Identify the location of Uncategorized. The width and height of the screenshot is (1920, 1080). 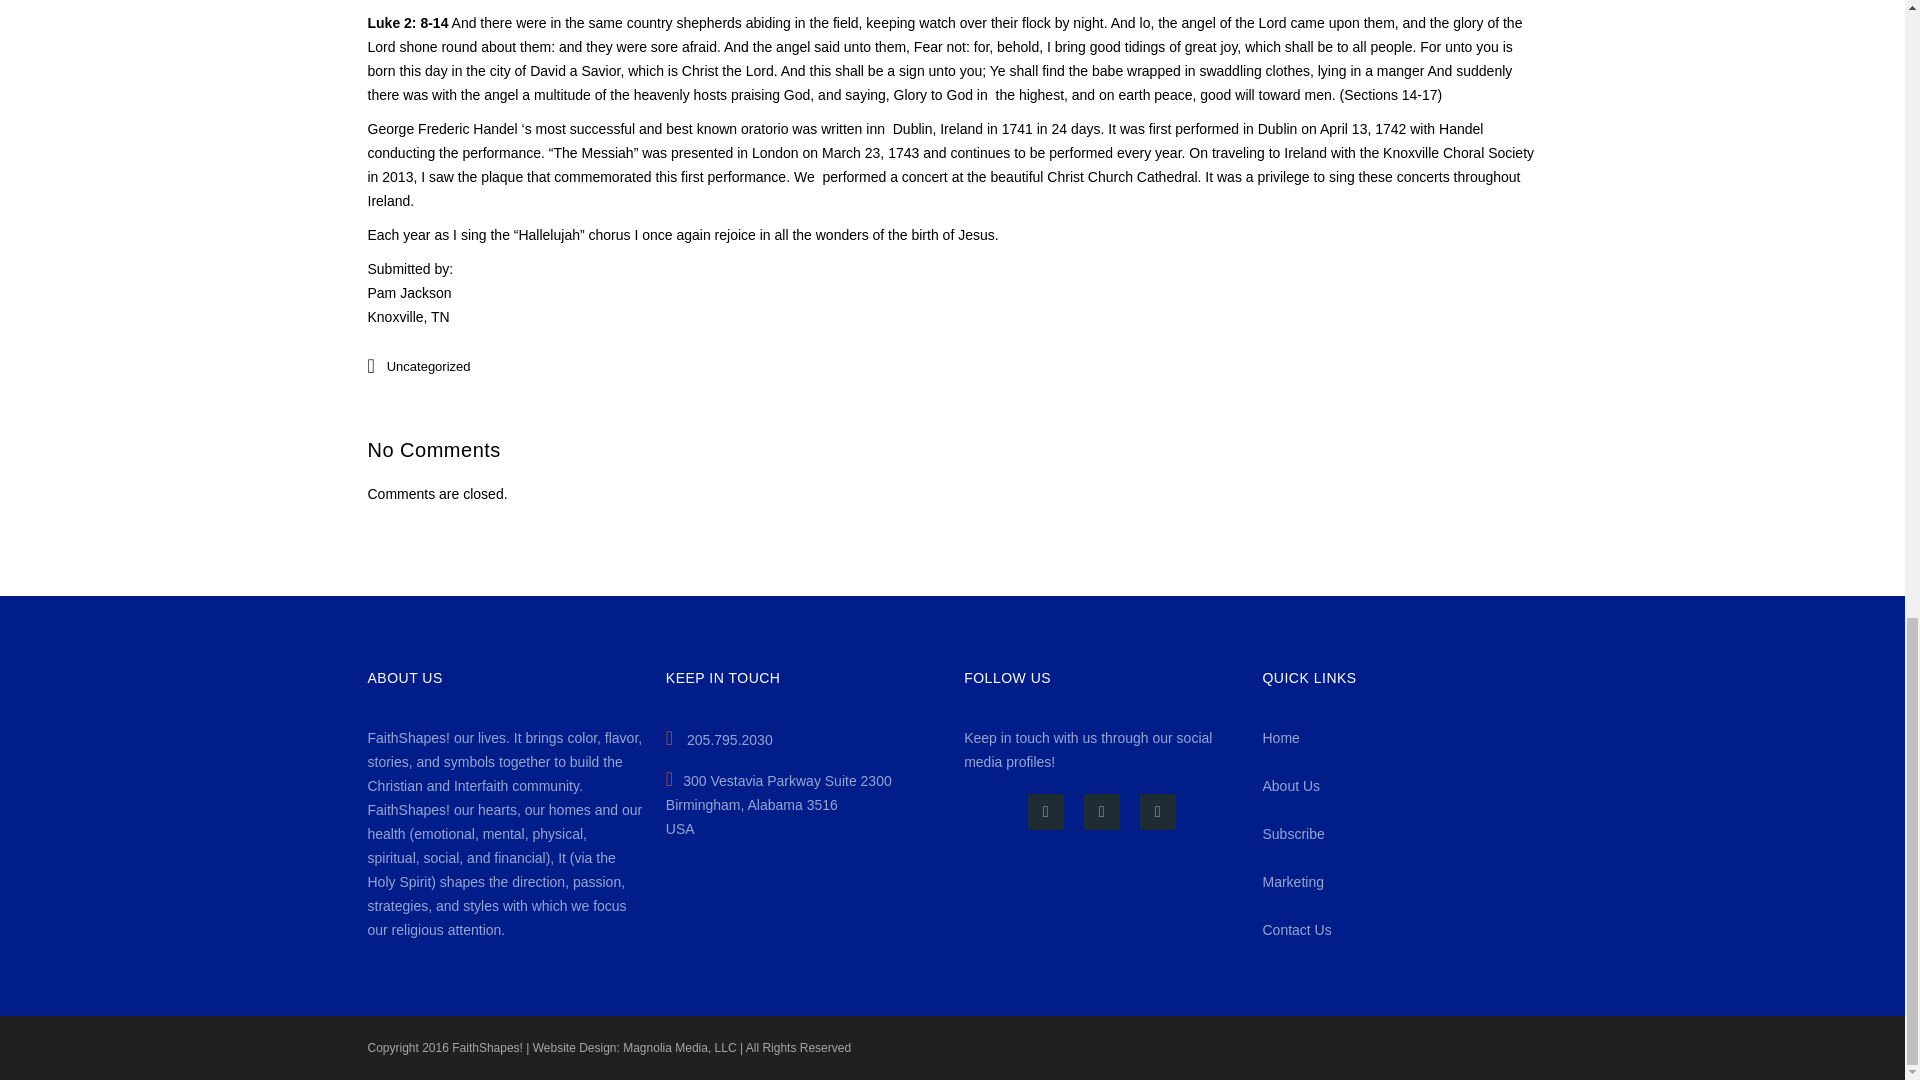
(428, 366).